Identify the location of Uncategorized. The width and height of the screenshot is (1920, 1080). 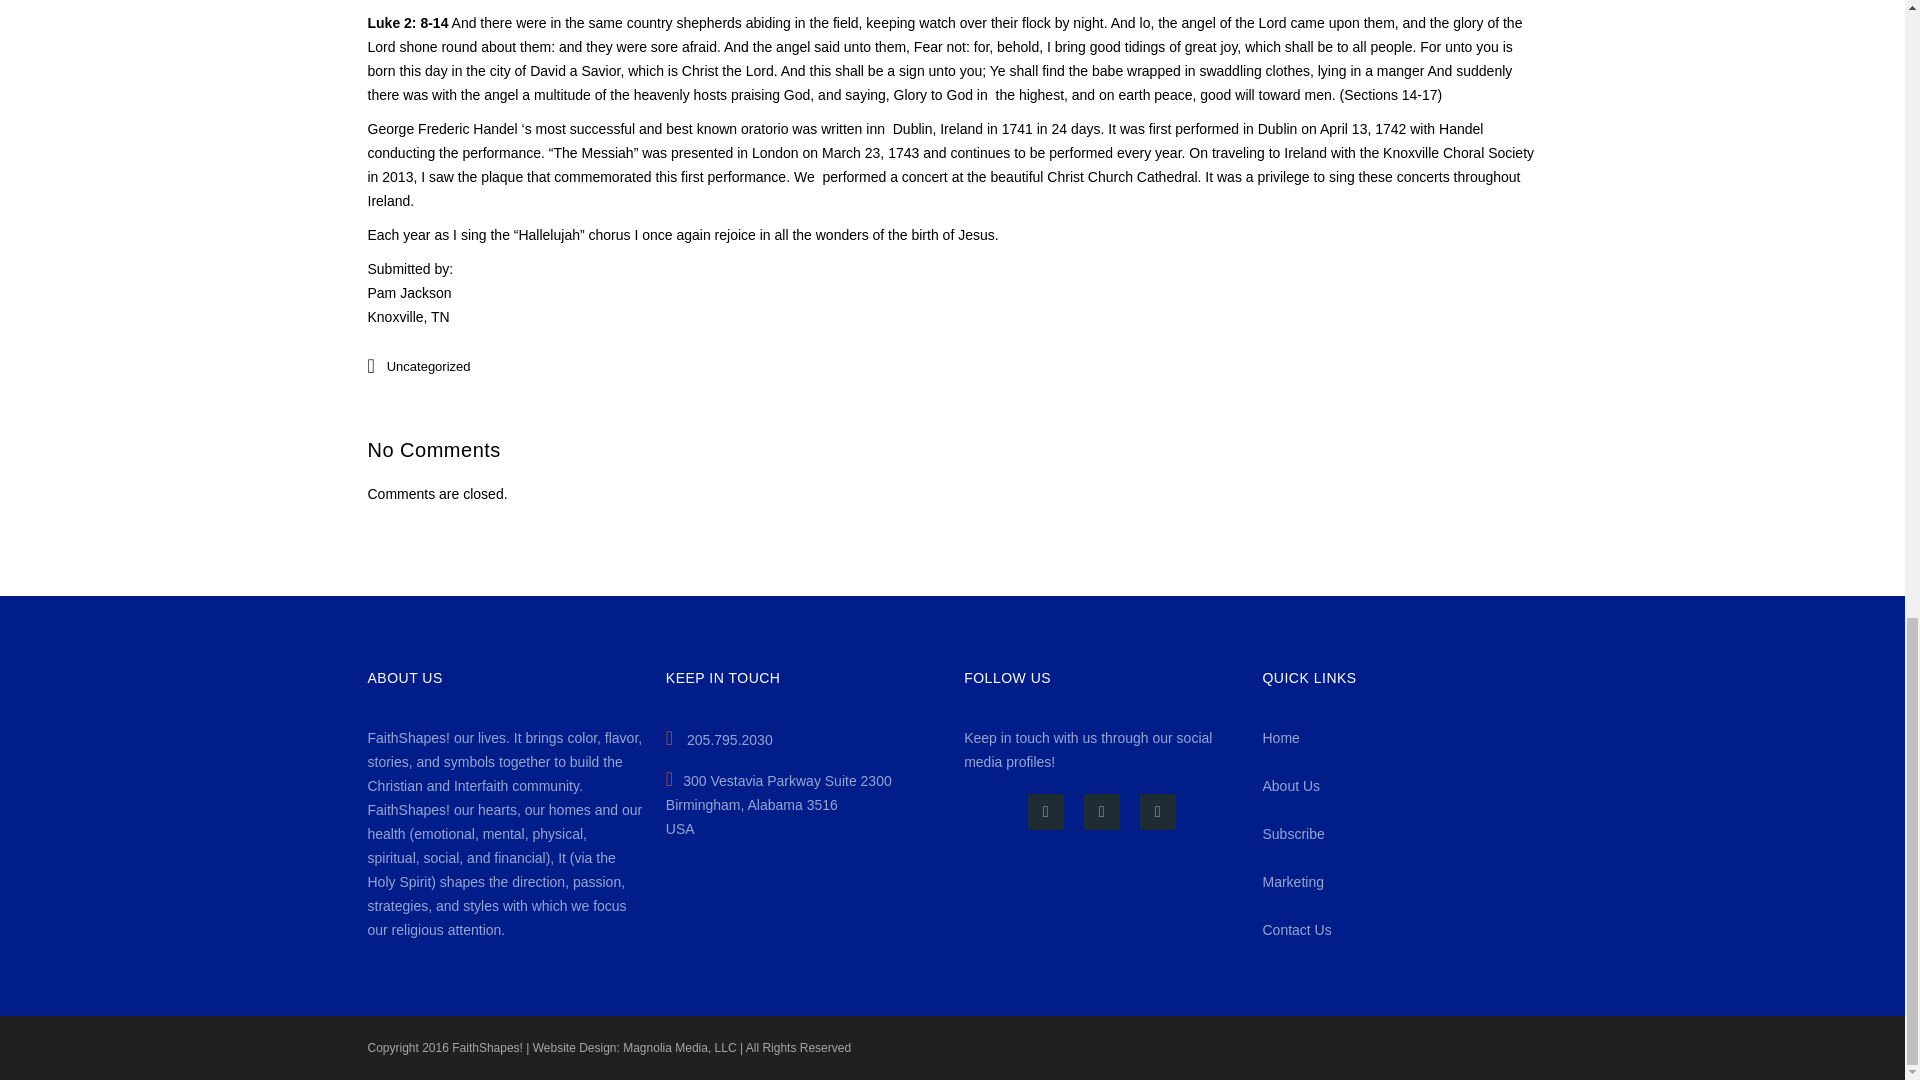
(428, 366).